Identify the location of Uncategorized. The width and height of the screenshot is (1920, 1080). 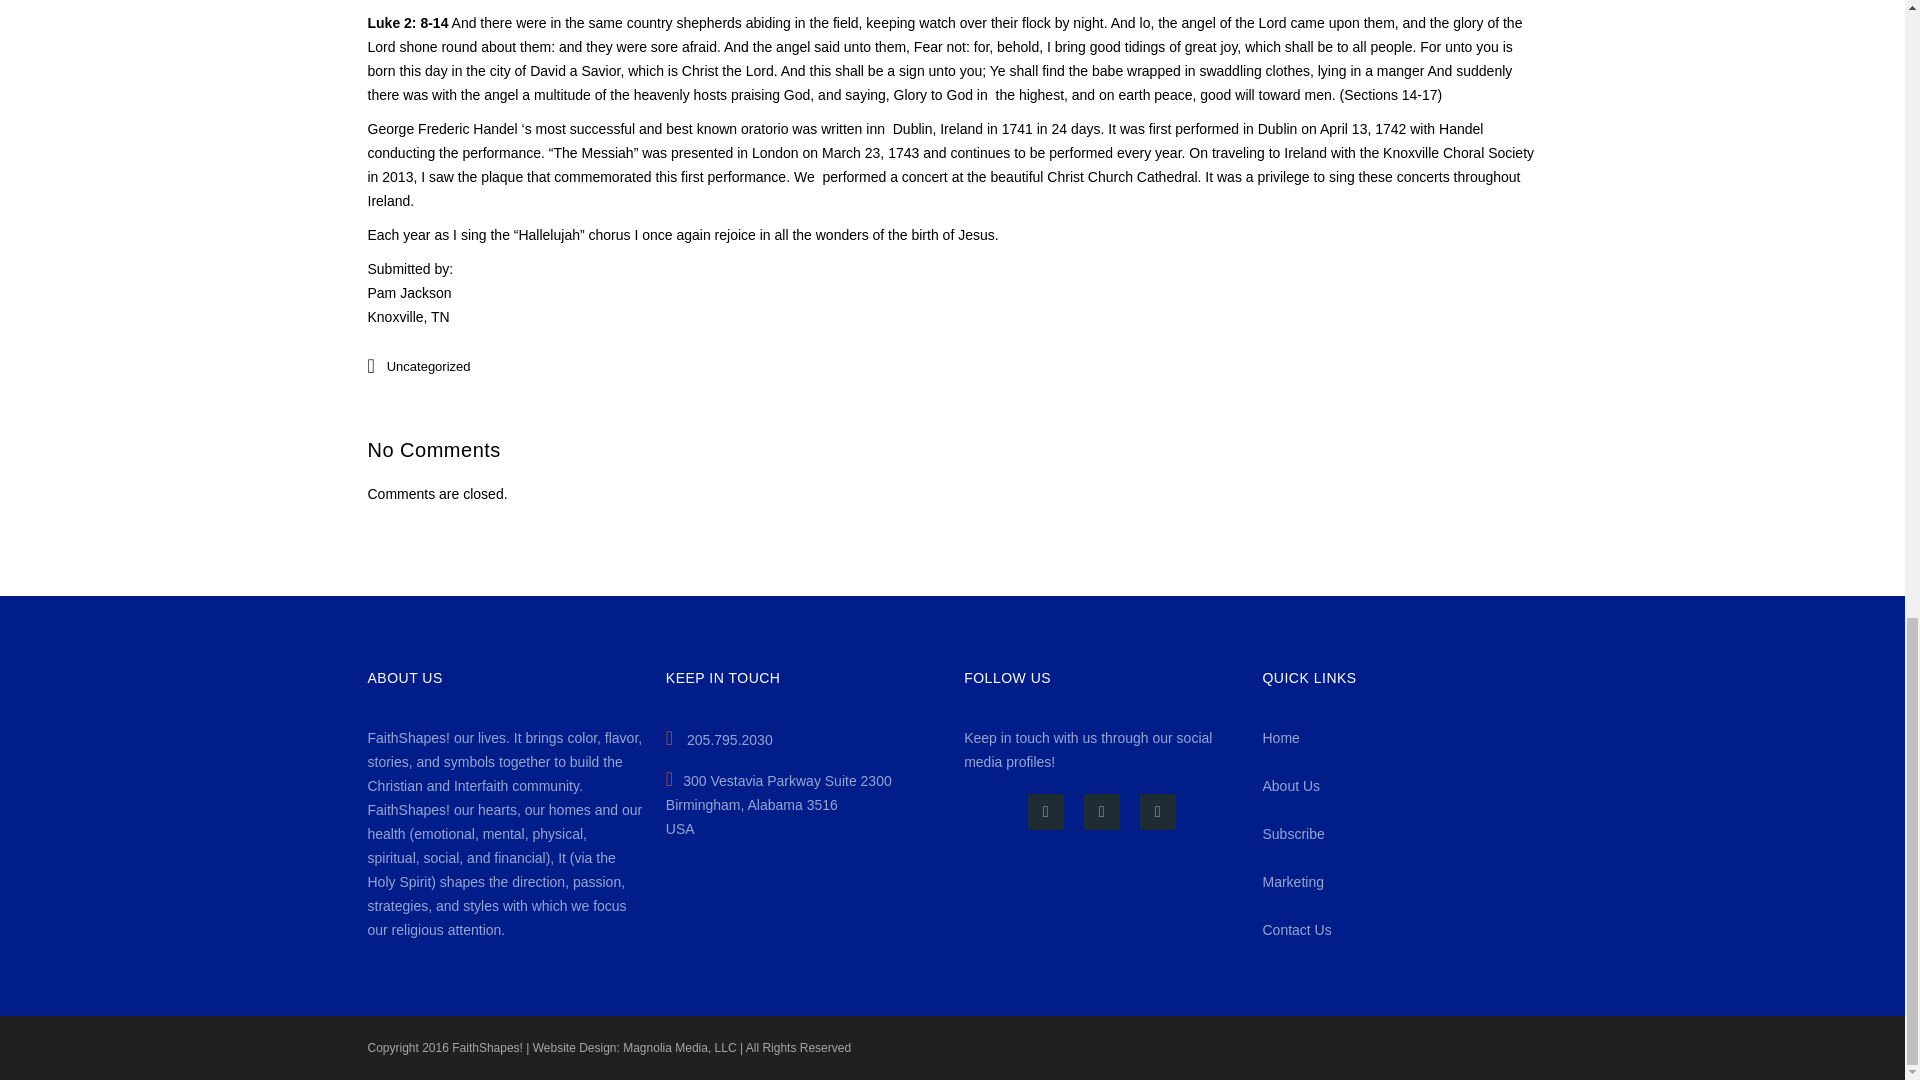
(428, 366).